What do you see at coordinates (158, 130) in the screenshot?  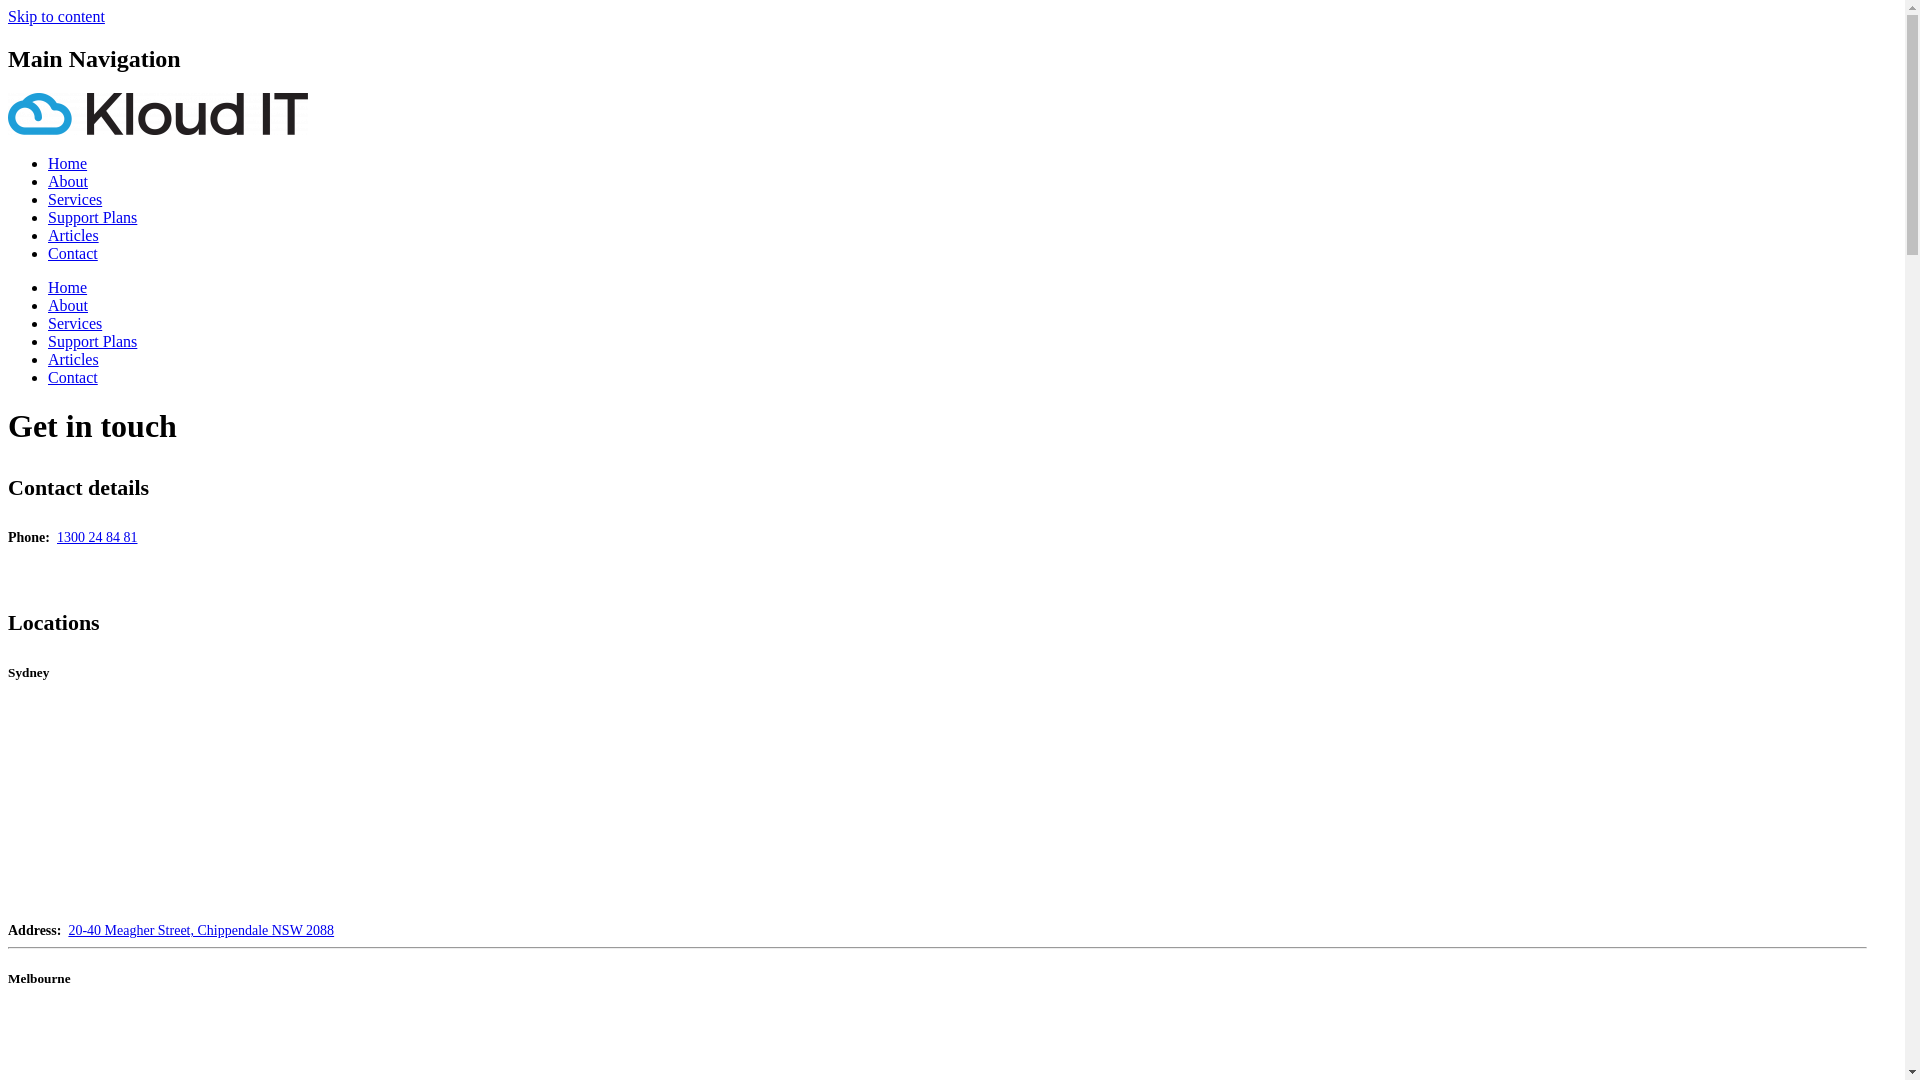 I see `Kloud IT` at bounding box center [158, 130].